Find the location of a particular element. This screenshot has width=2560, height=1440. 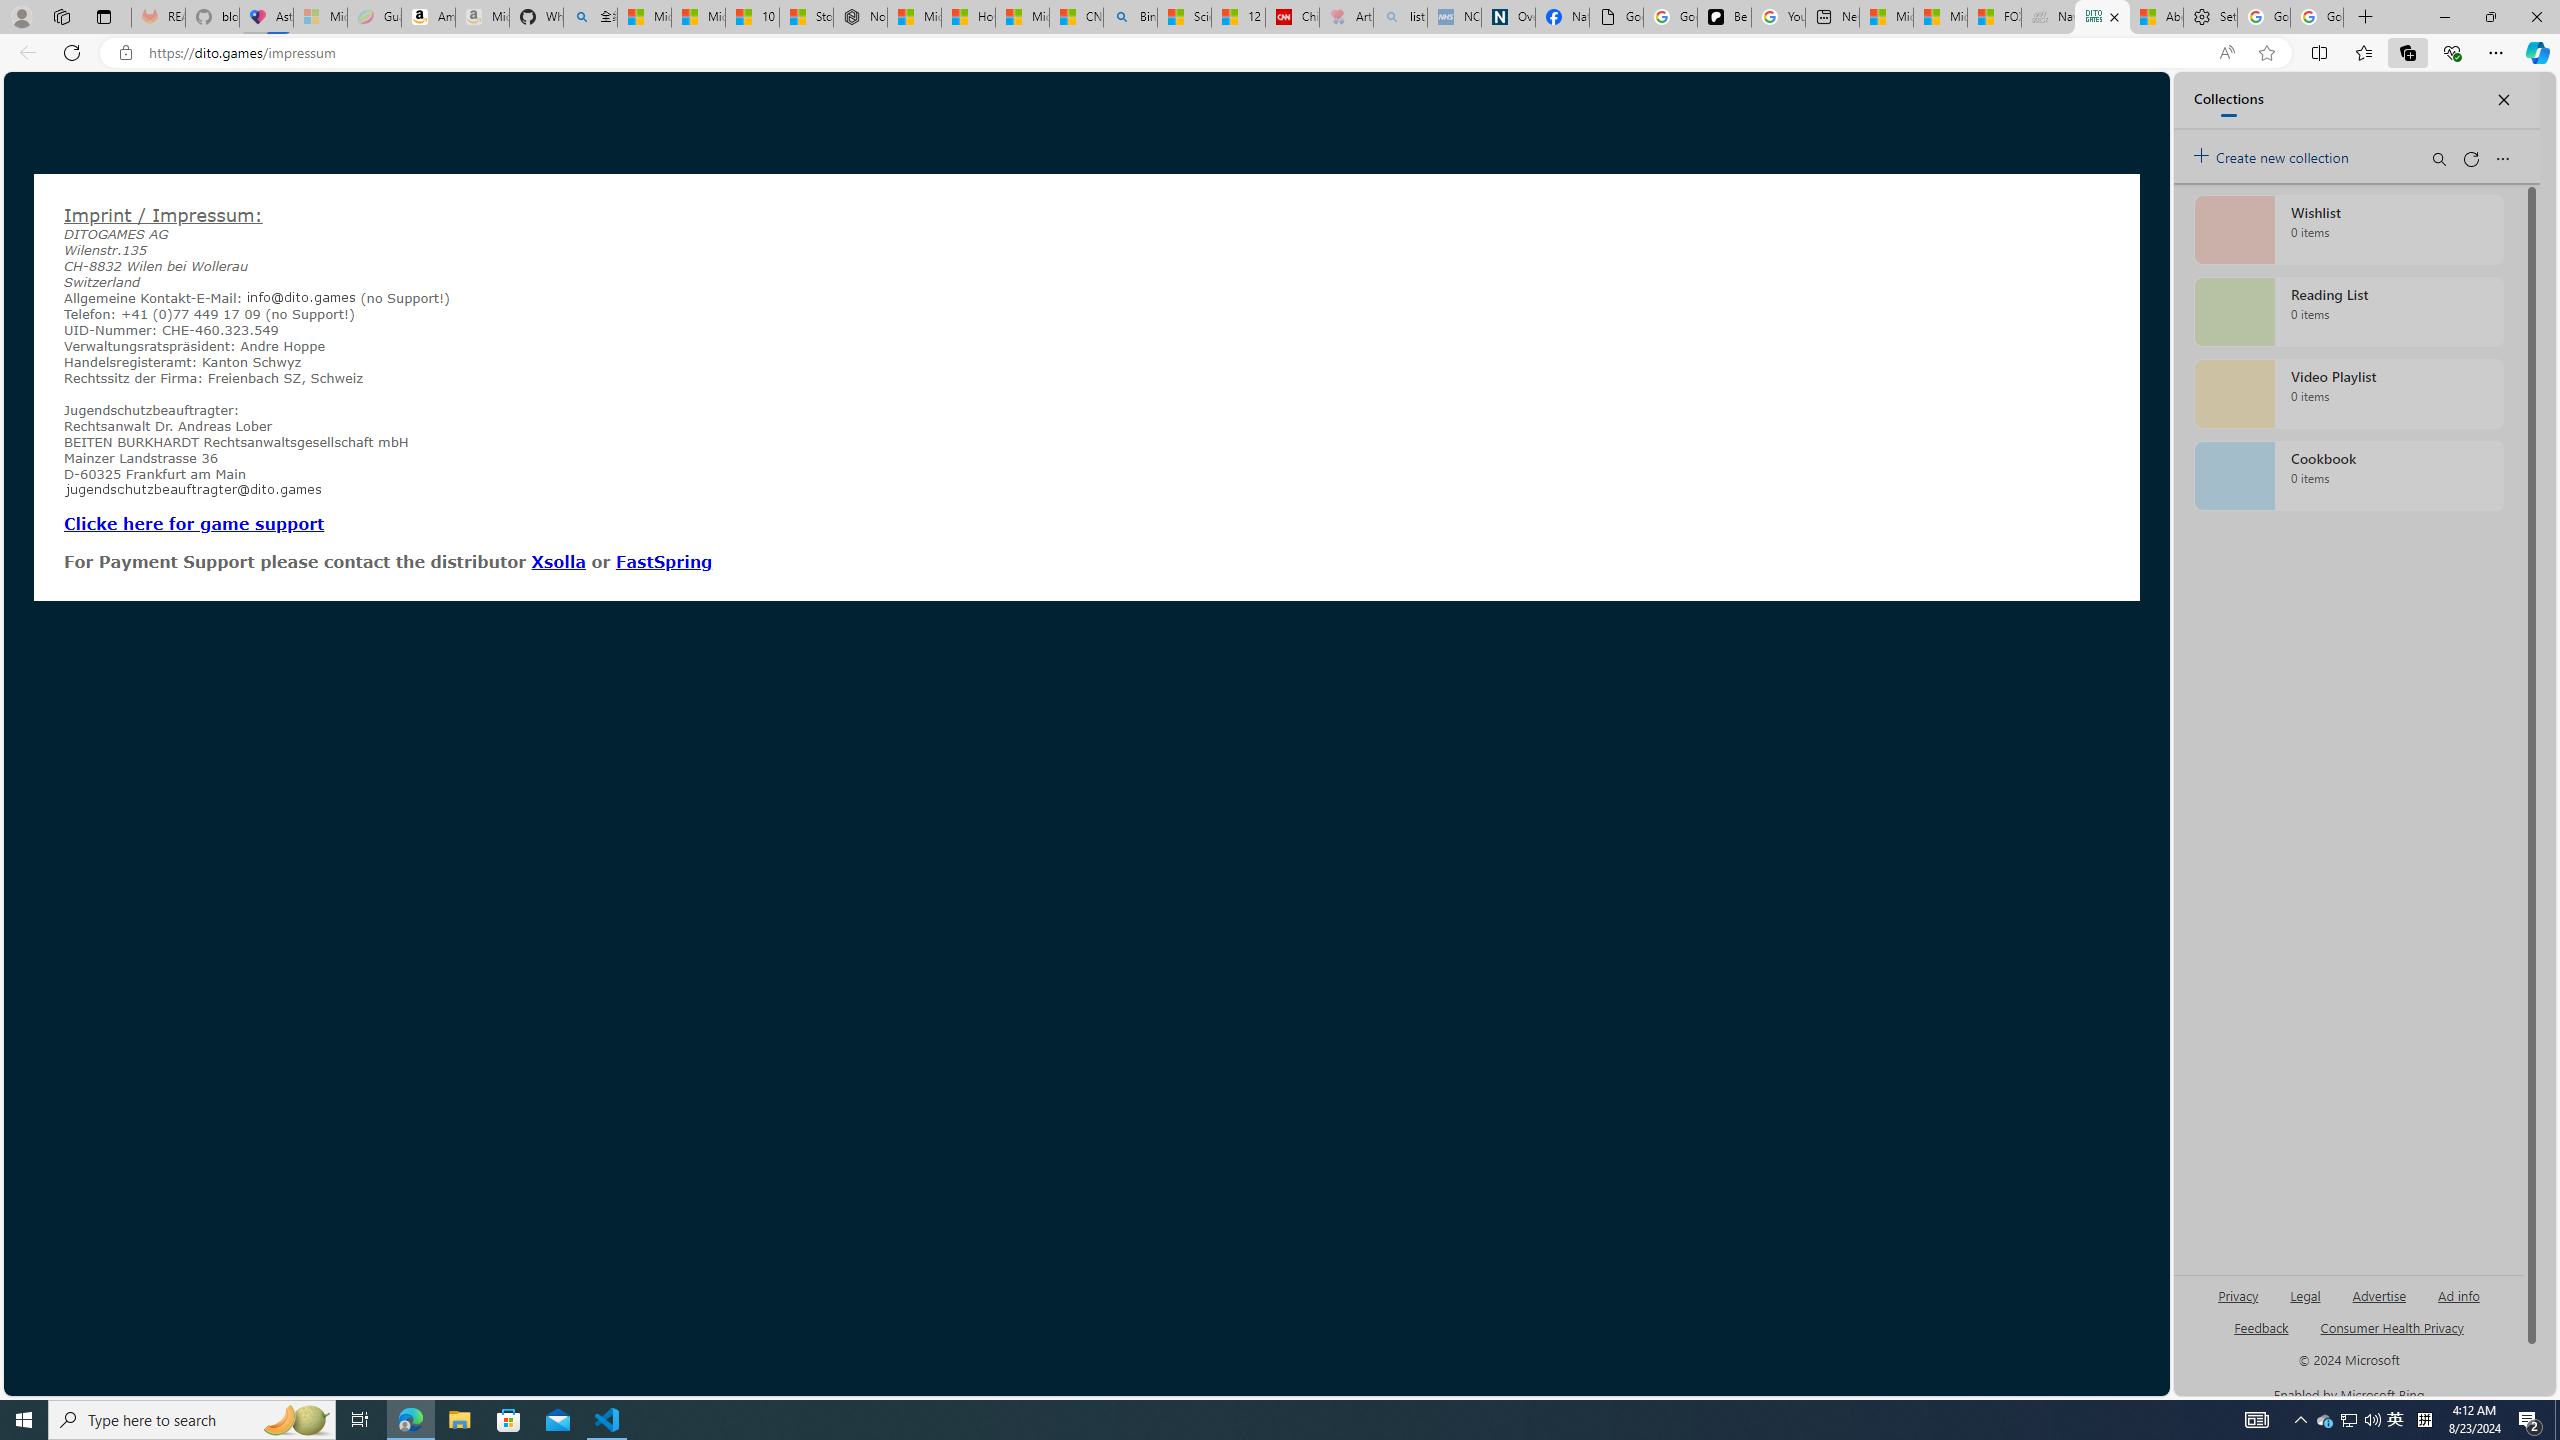

Navy Quest is located at coordinates (2048, 17).